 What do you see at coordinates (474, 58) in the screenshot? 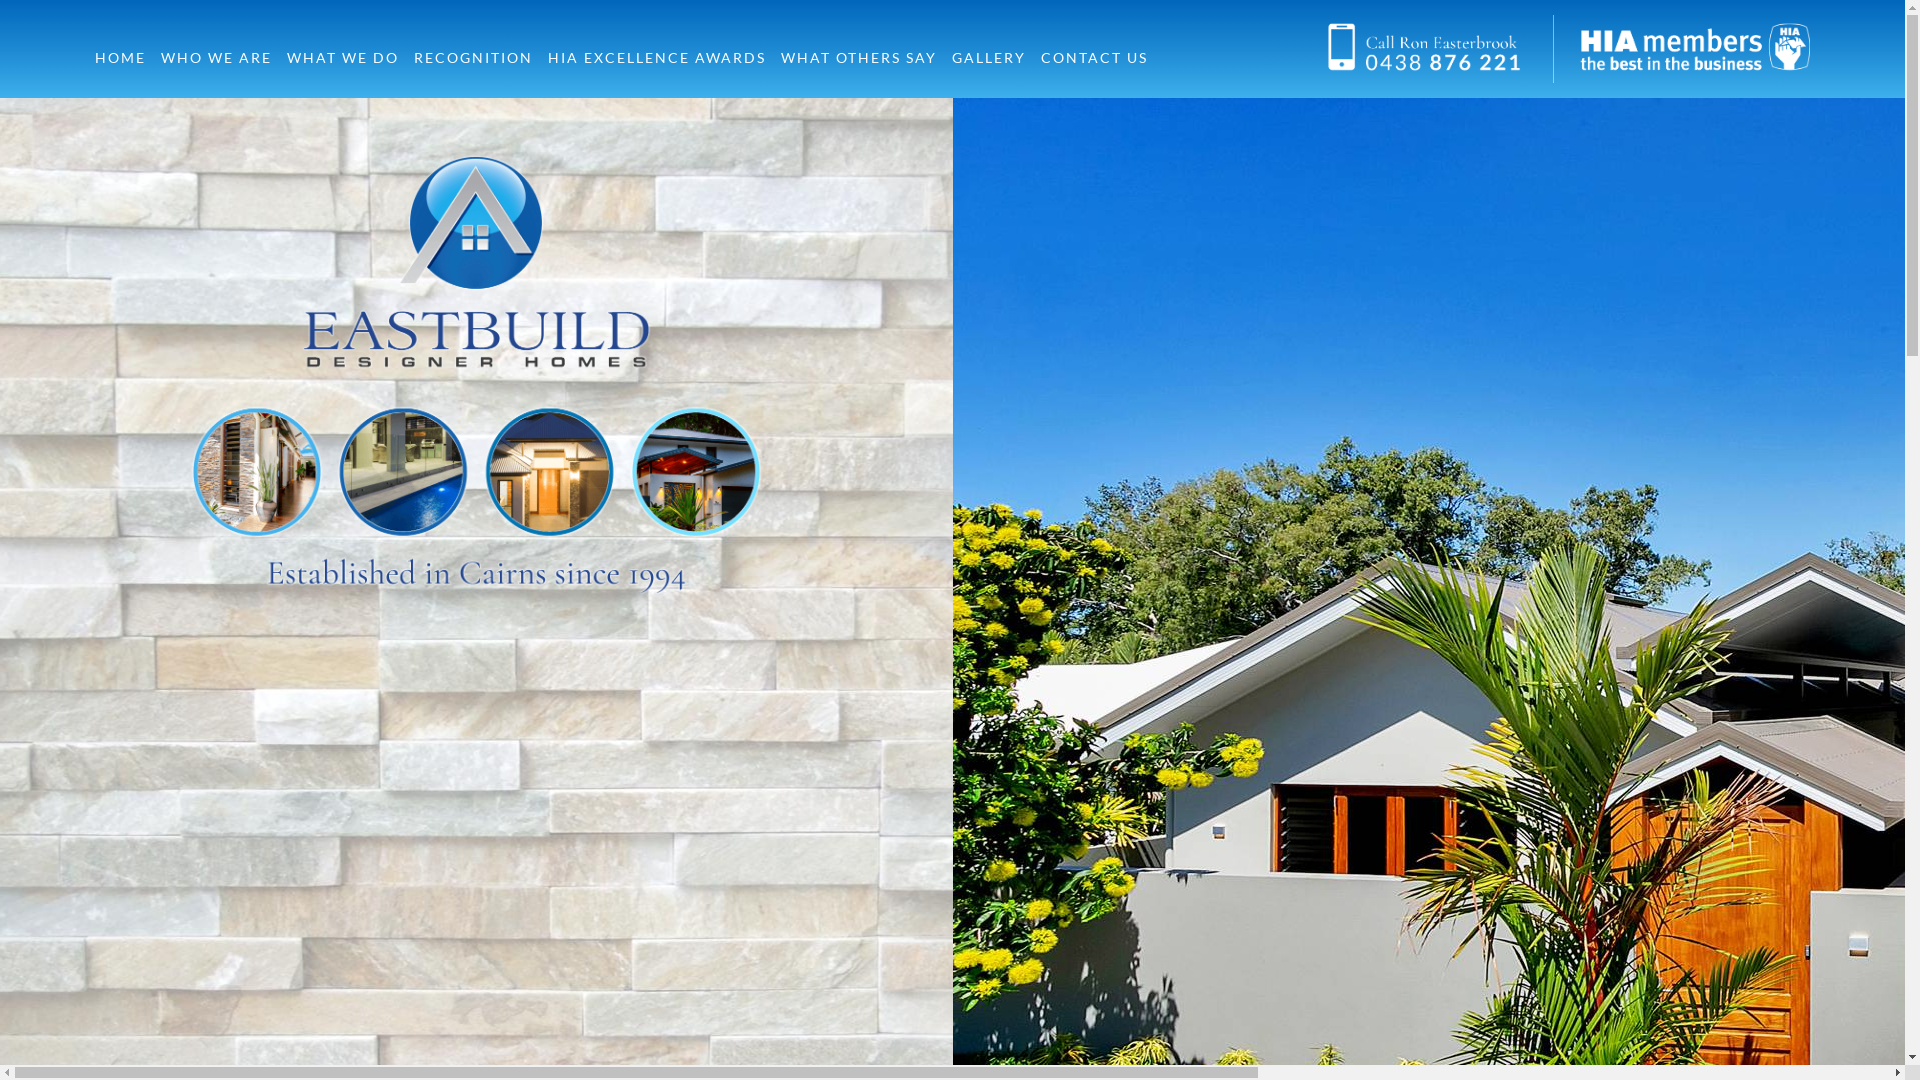
I see `RECOGNITION` at bounding box center [474, 58].